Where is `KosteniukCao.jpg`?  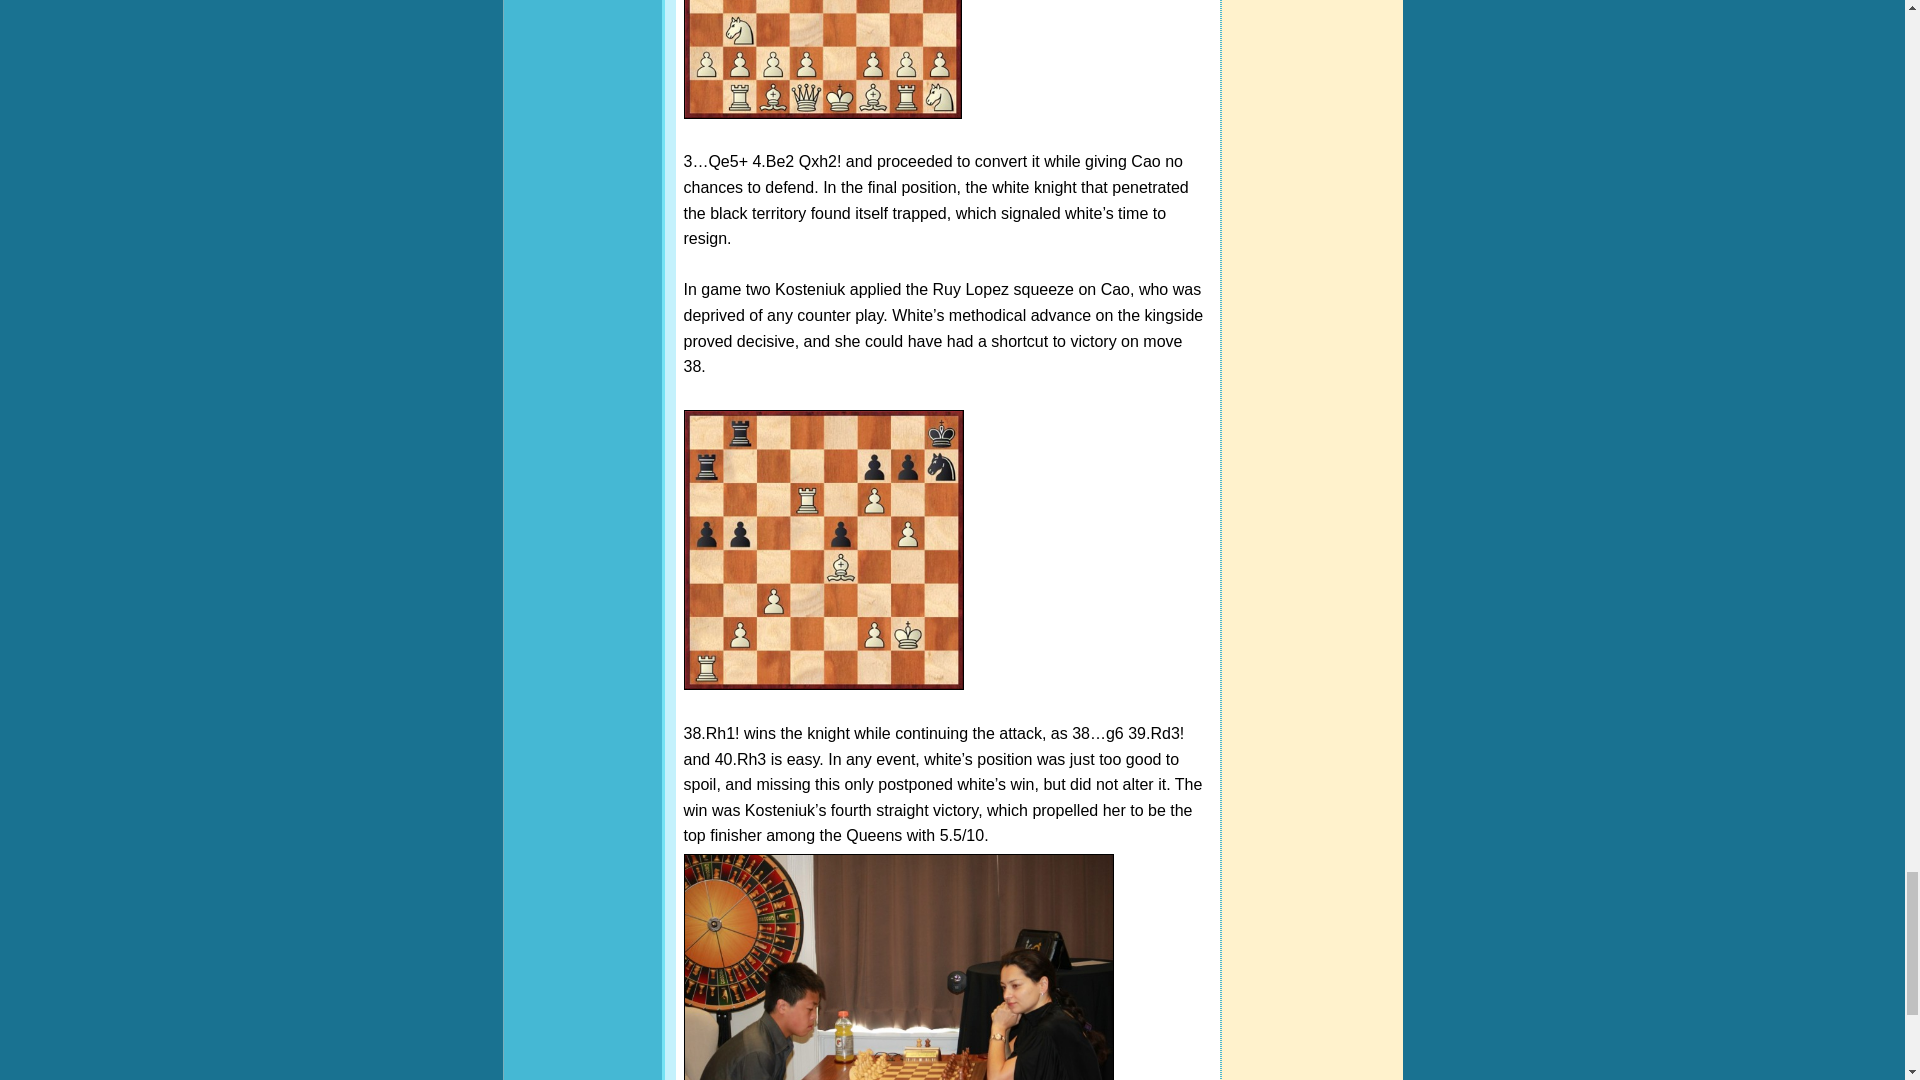
KosteniukCao.jpg is located at coordinates (823, 550).